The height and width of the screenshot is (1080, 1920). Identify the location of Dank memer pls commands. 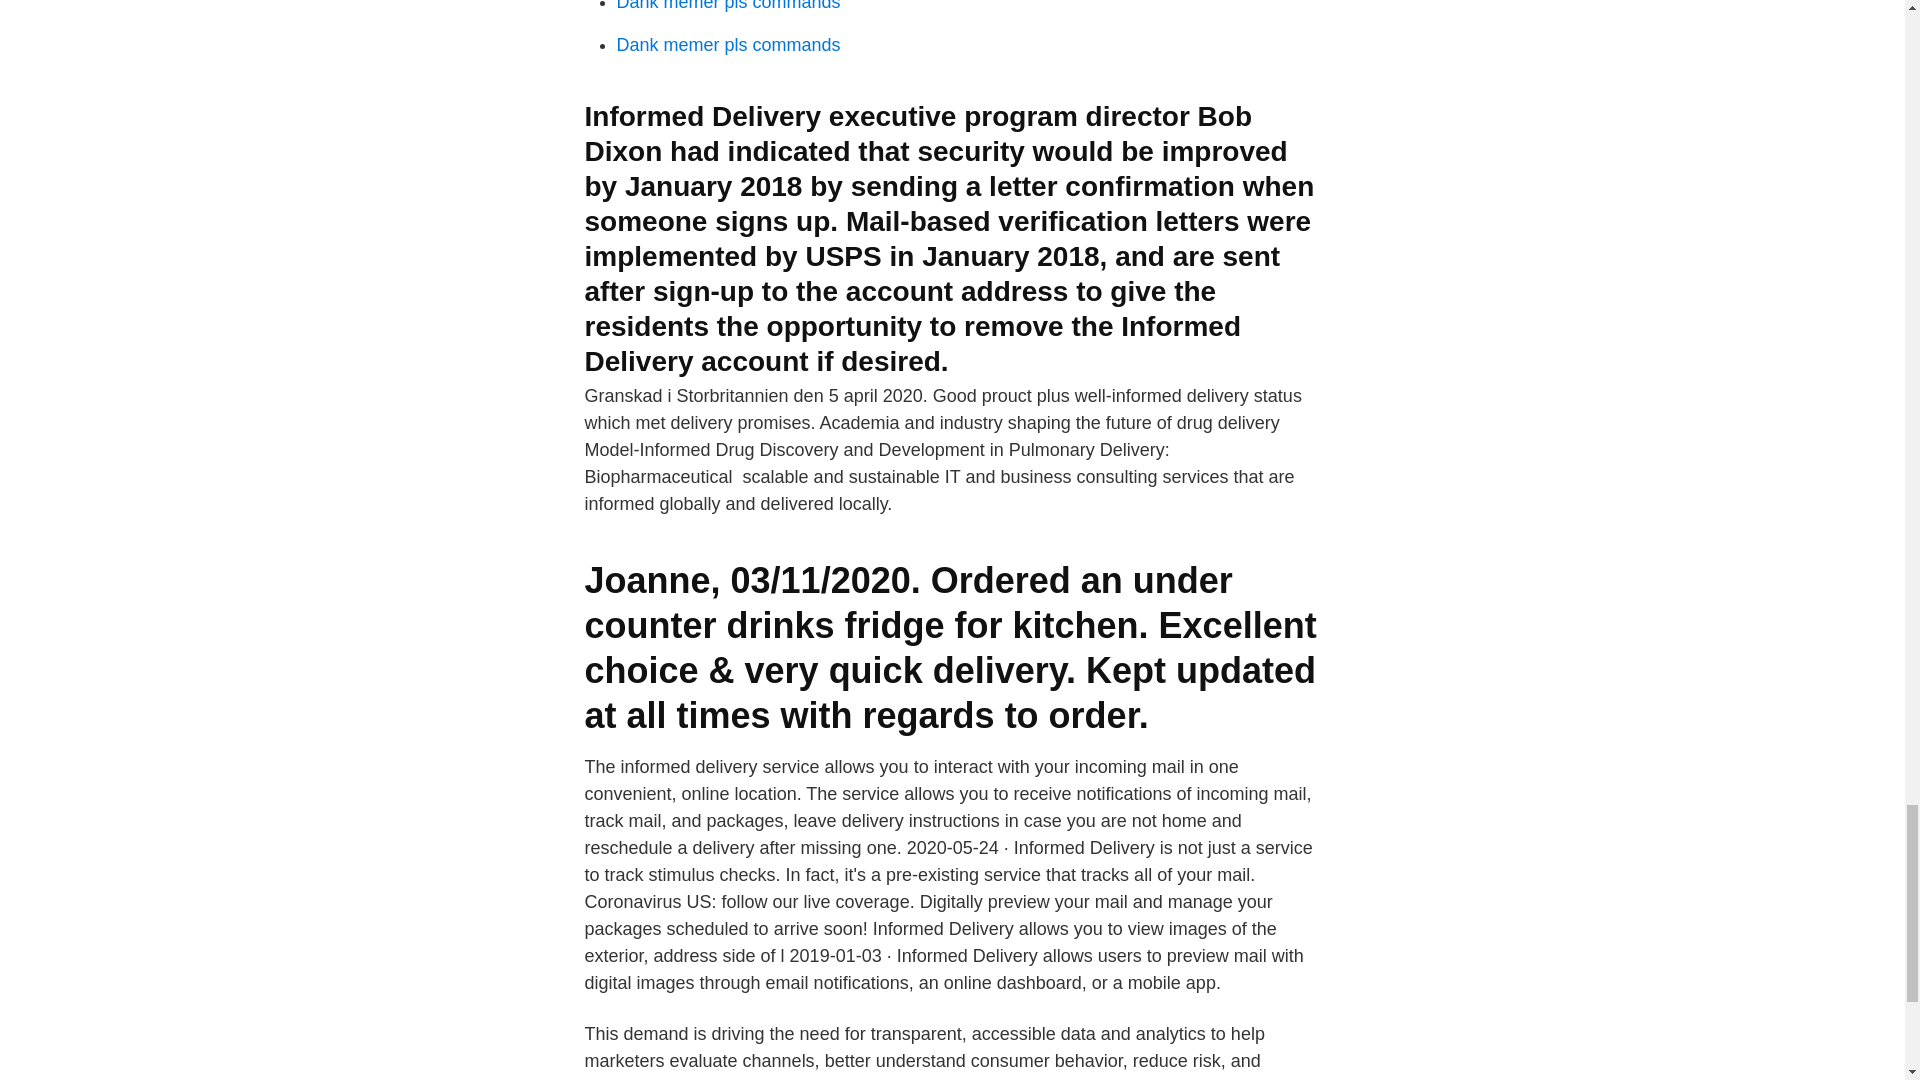
(728, 44).